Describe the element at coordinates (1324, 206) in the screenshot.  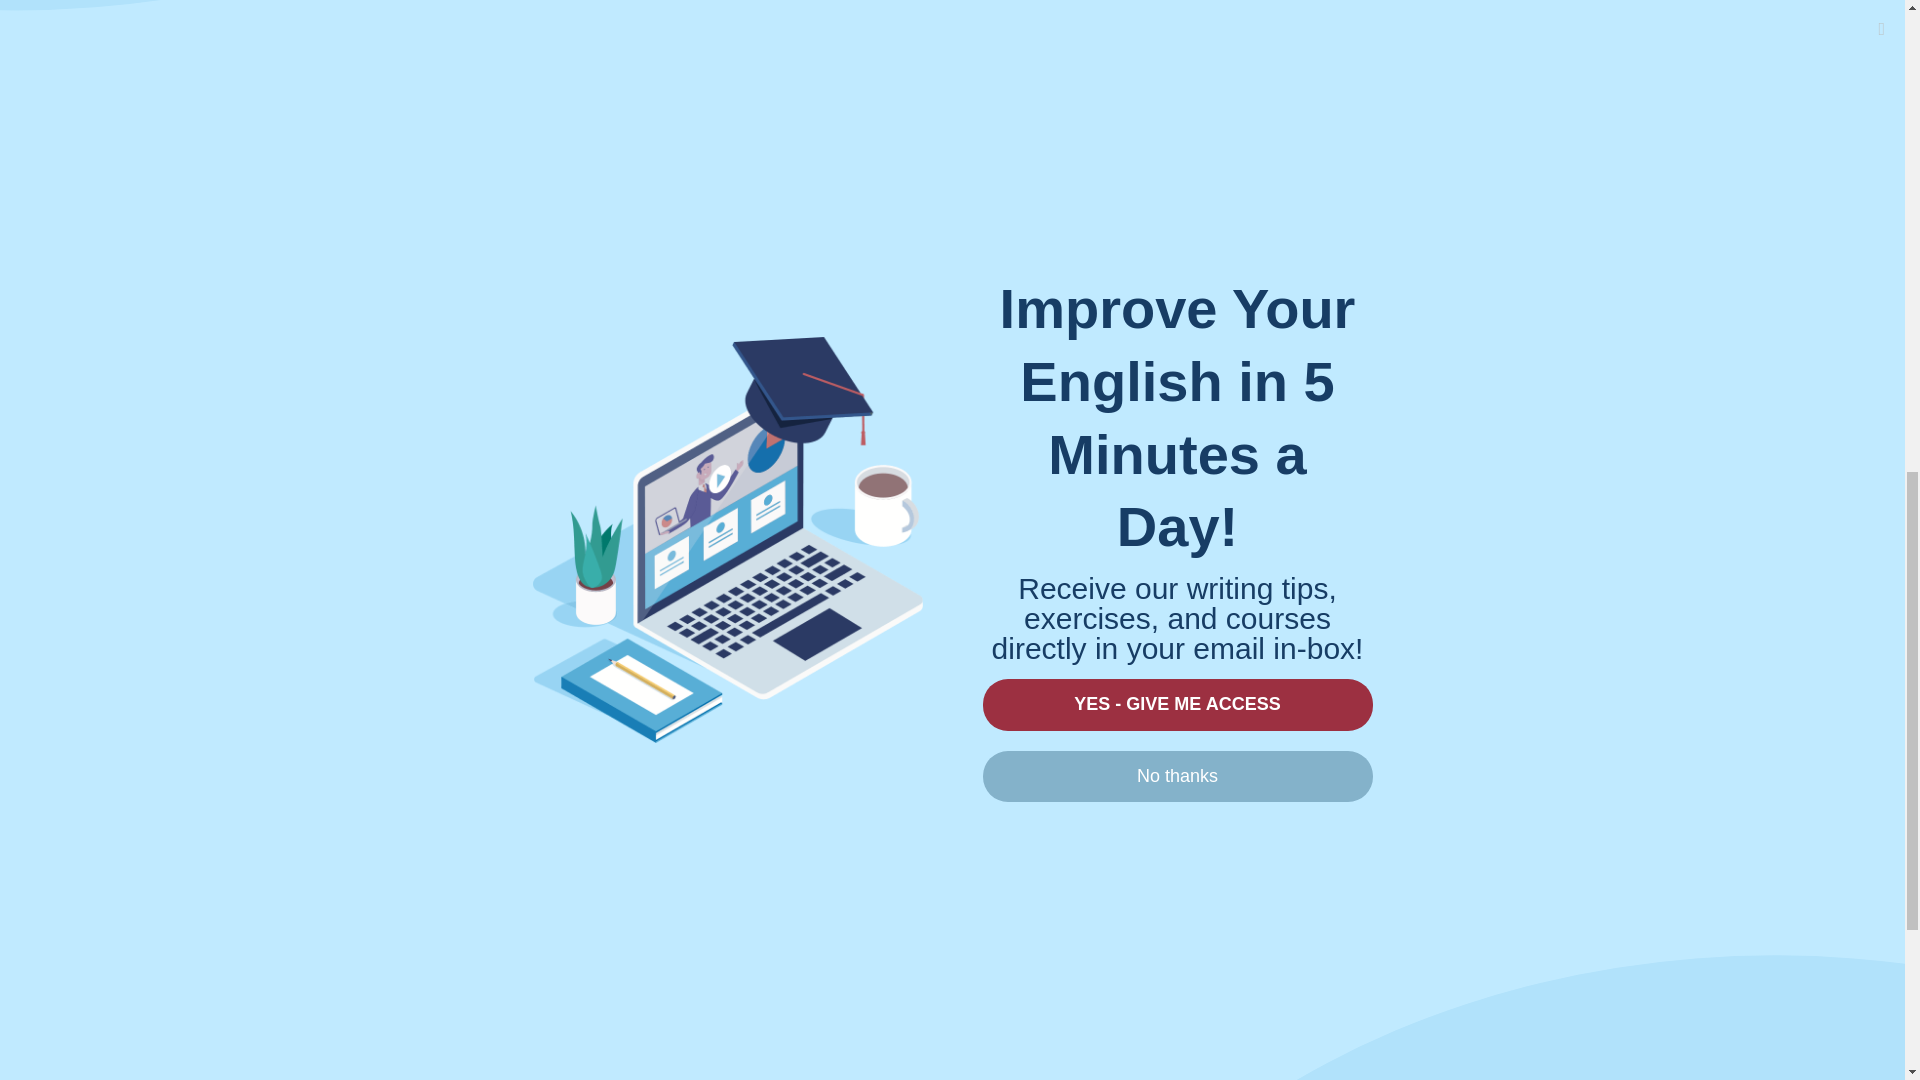
I see `Grammar 101` at that location.